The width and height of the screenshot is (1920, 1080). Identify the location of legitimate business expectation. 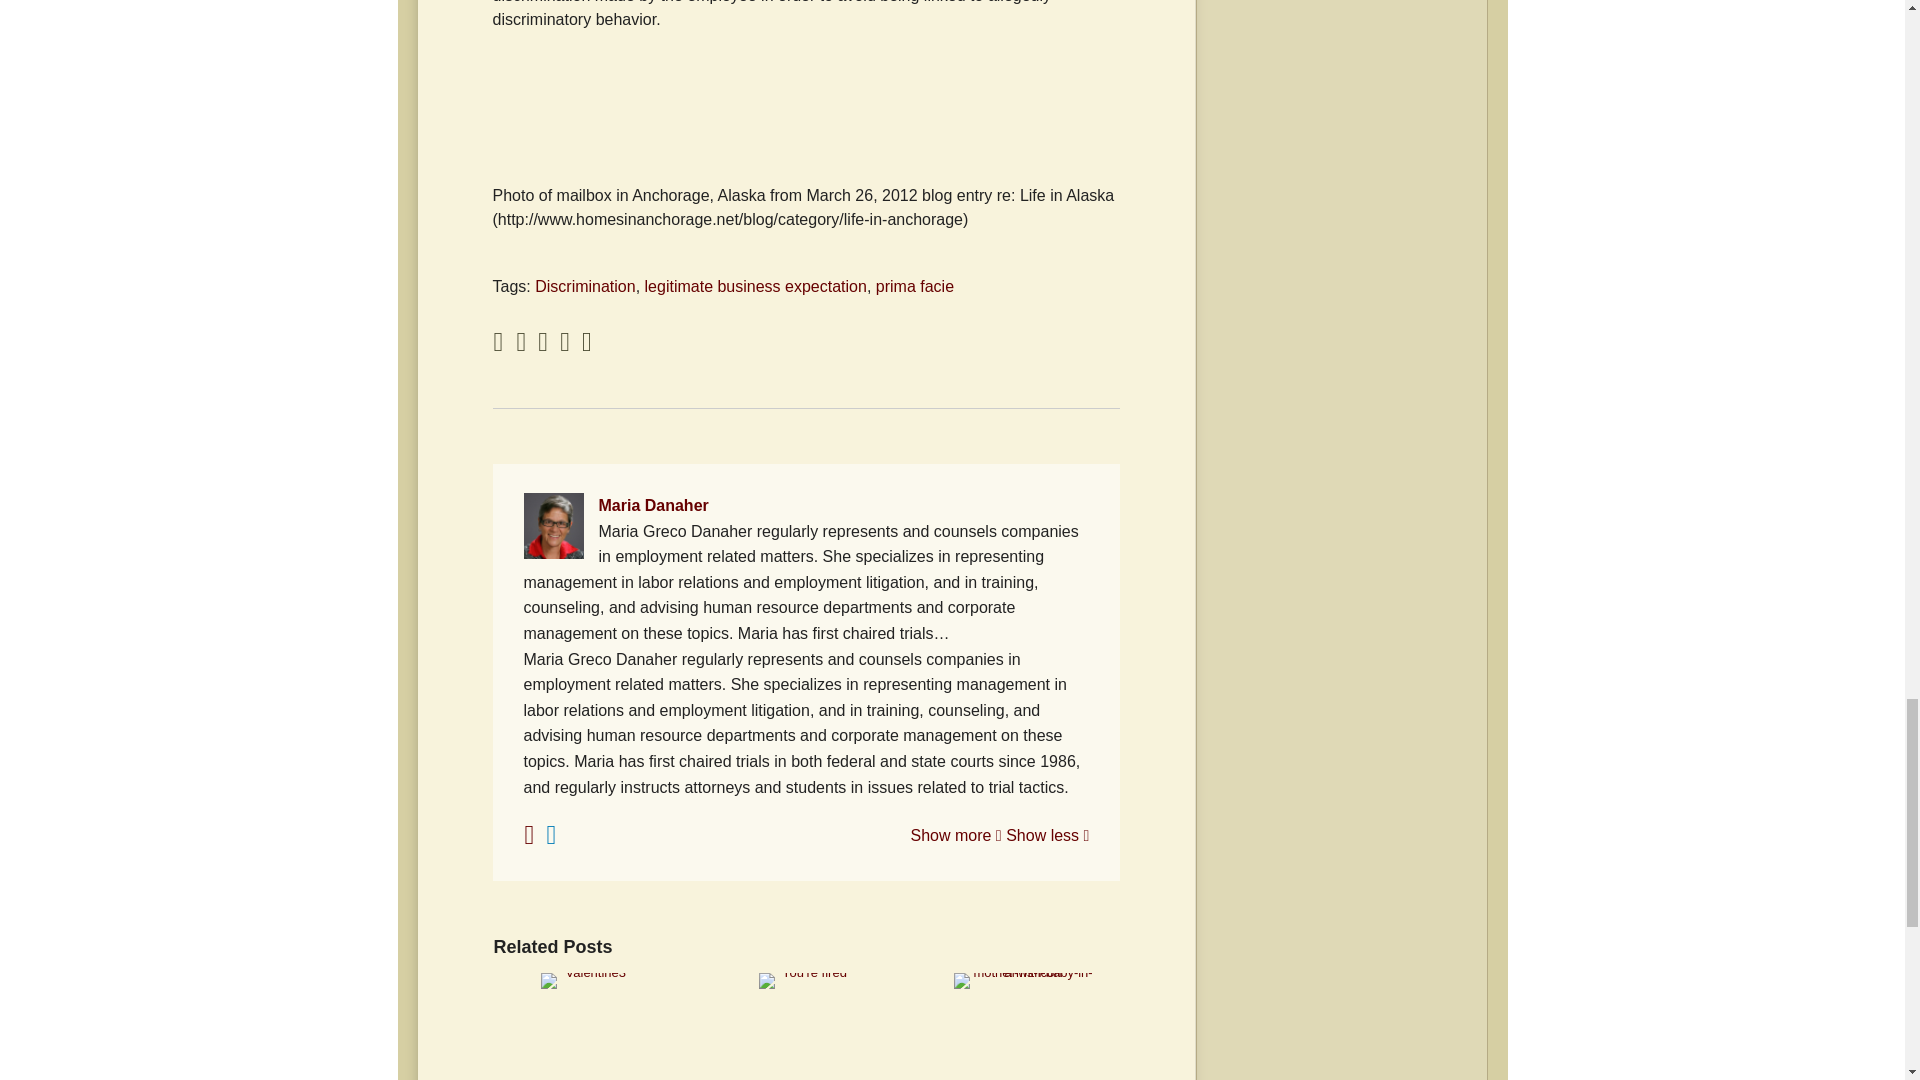
(756, 286).